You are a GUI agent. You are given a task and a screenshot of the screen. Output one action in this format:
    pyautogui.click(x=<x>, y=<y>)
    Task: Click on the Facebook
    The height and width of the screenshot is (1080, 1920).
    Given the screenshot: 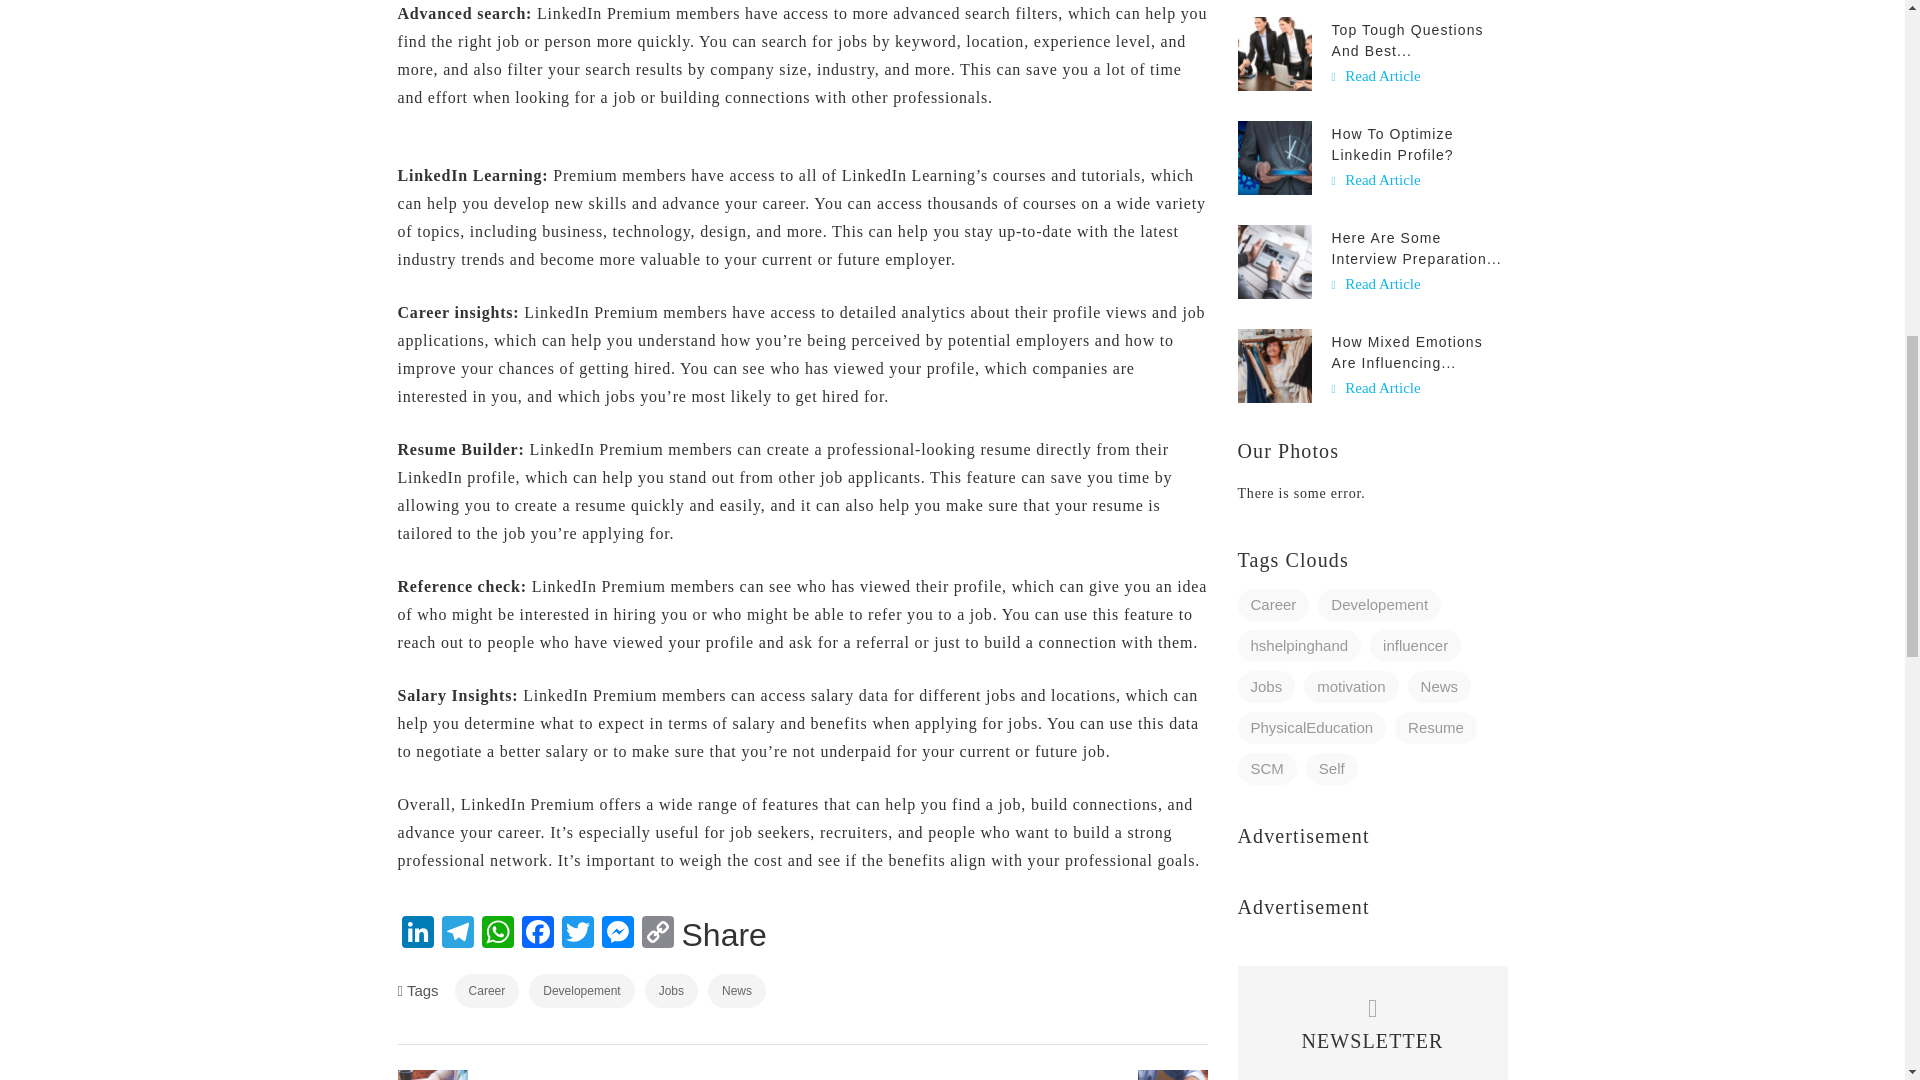 What is the action you would take?
    pyautogui.click(x=538, y=934)
    